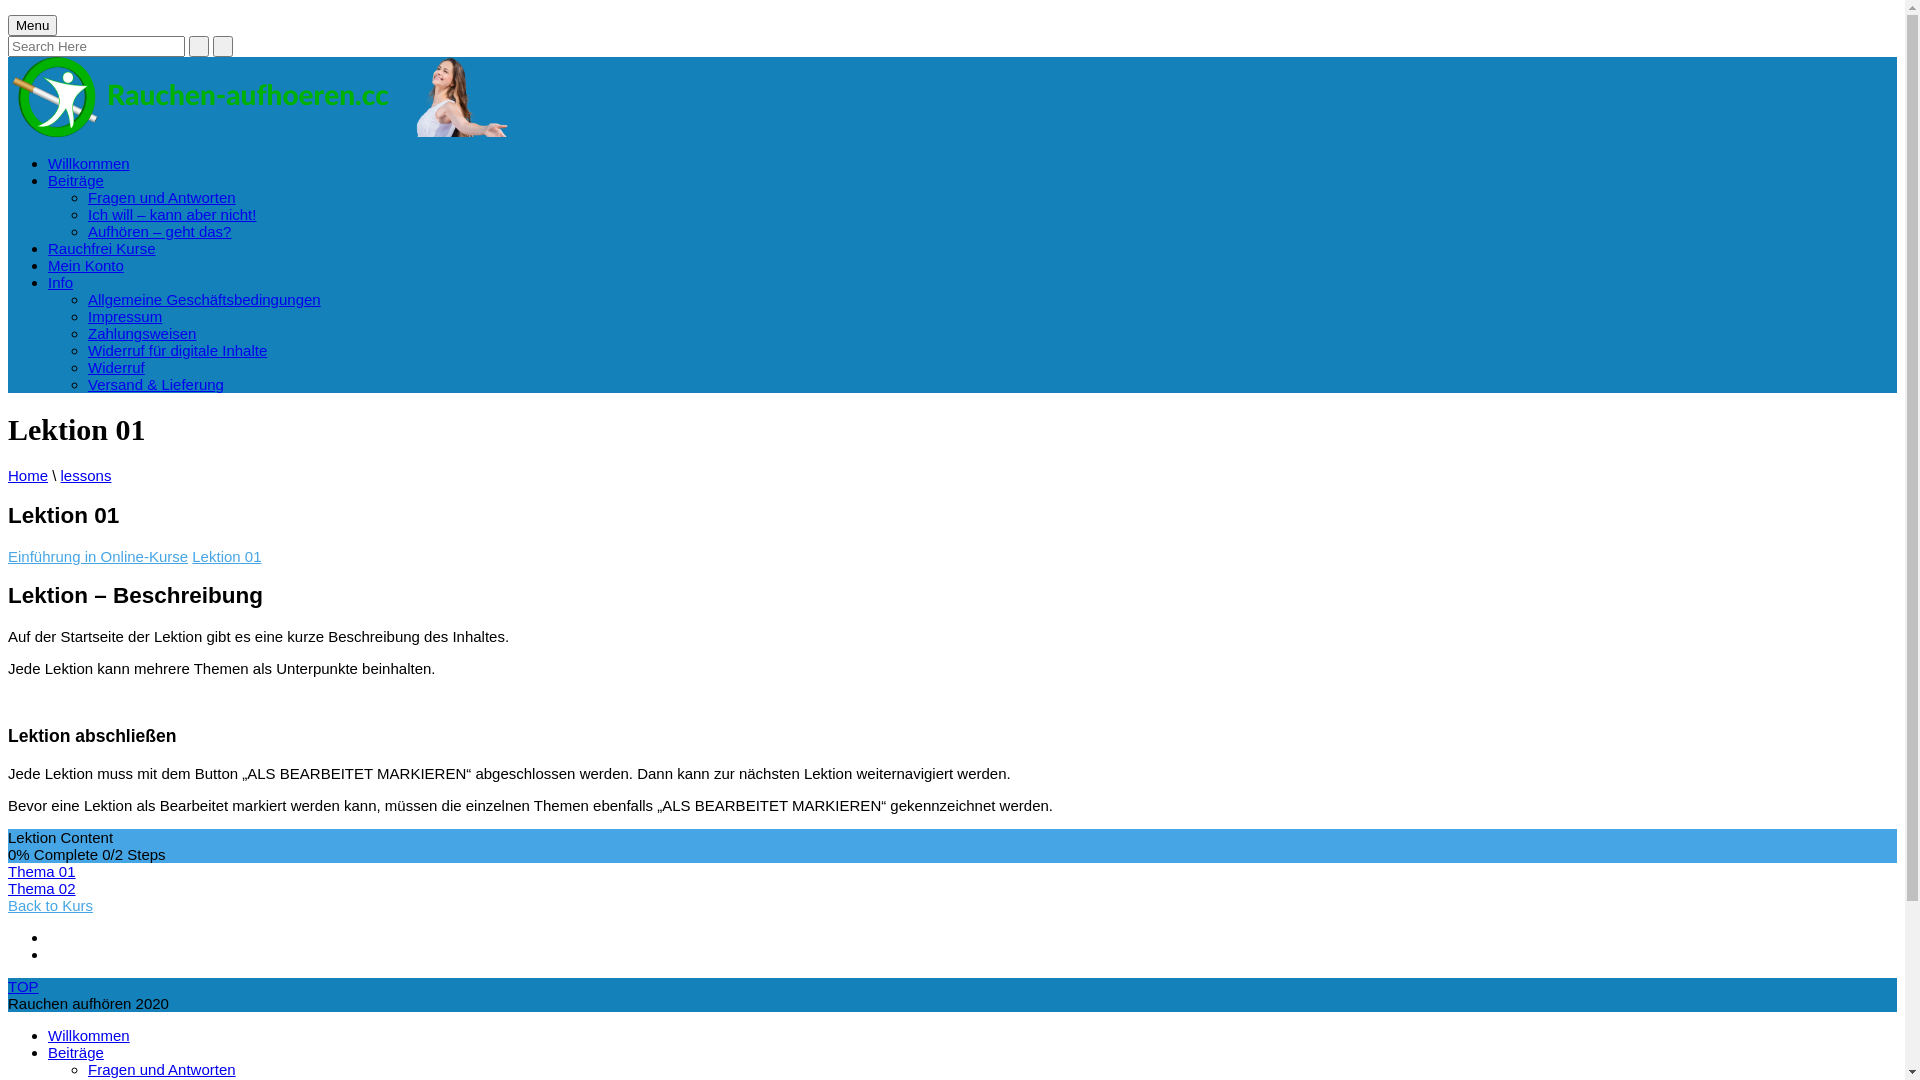 The image size is (1920, 1080). What do you see at coordinates (86, 476) in the screenshot?
I see `lessons` at bounding box center [86, 476].